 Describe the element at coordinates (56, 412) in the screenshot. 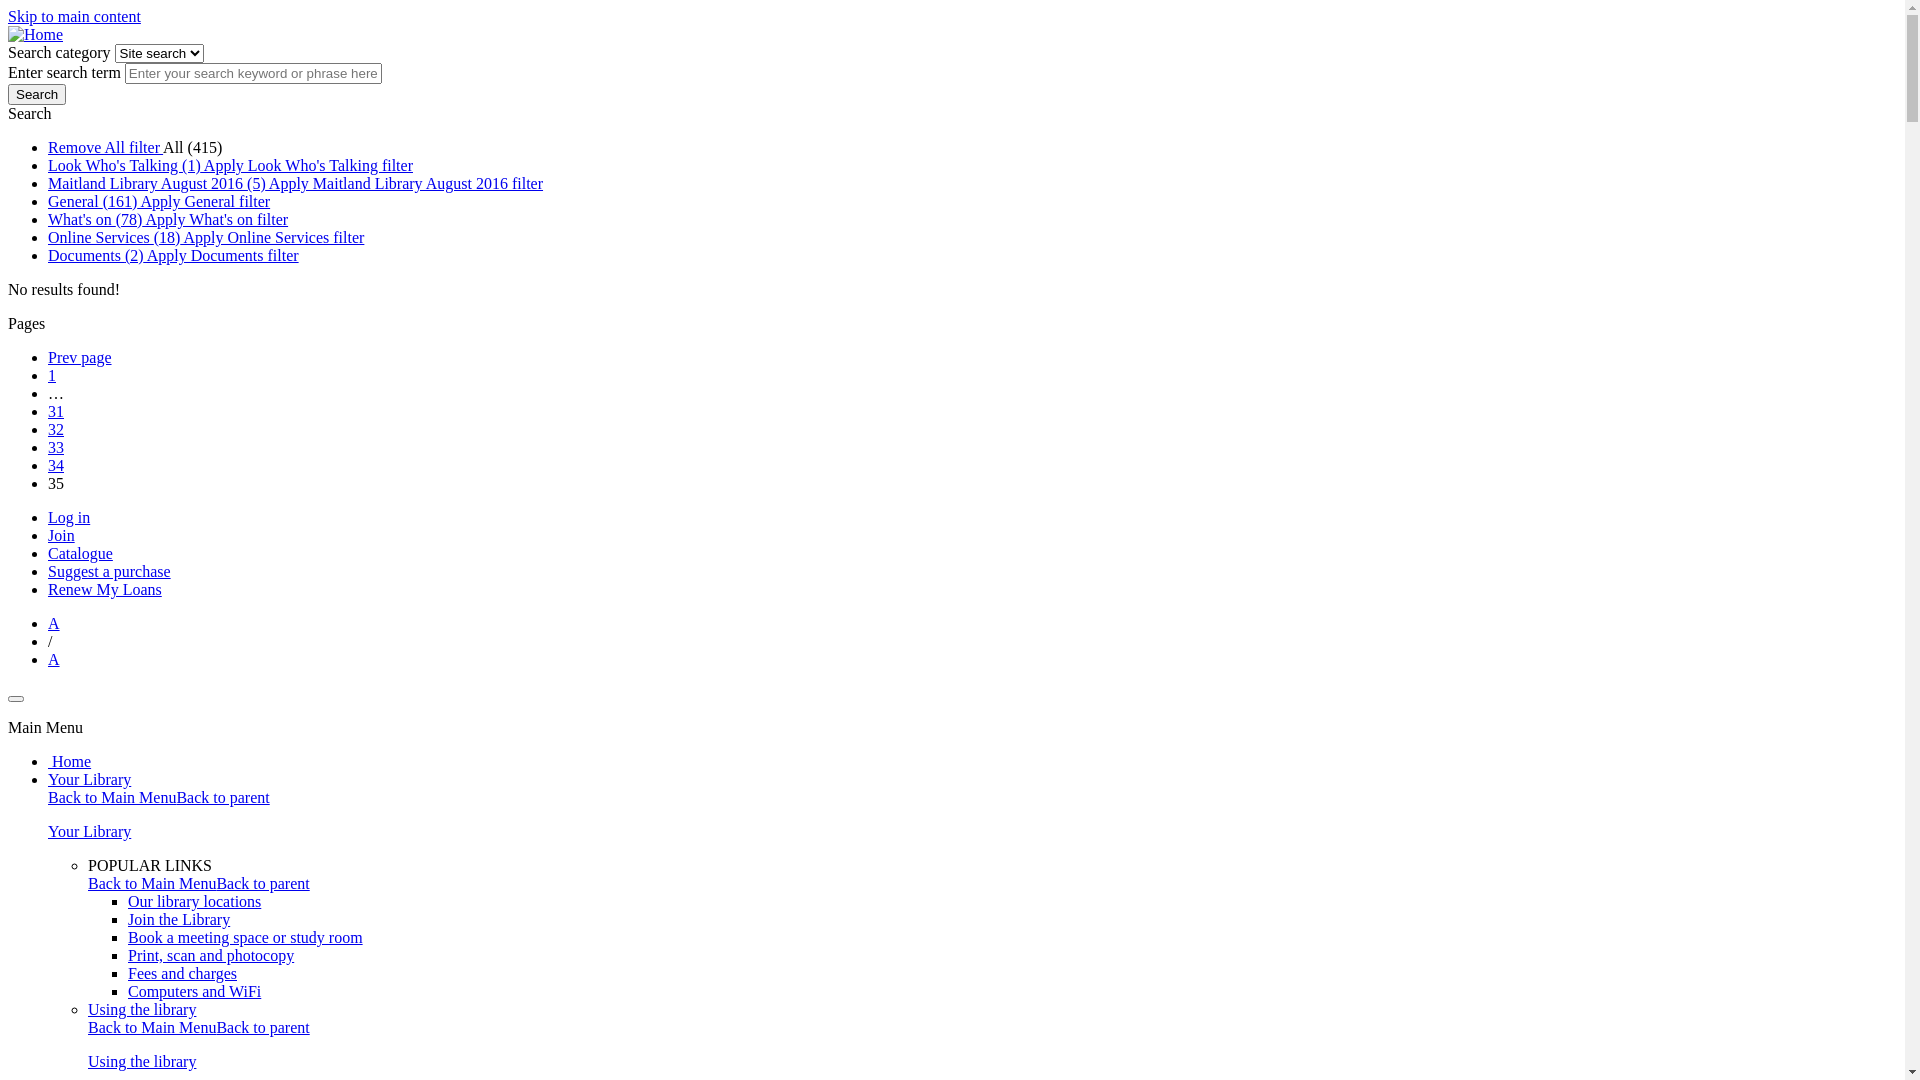

I see `31` at that location.